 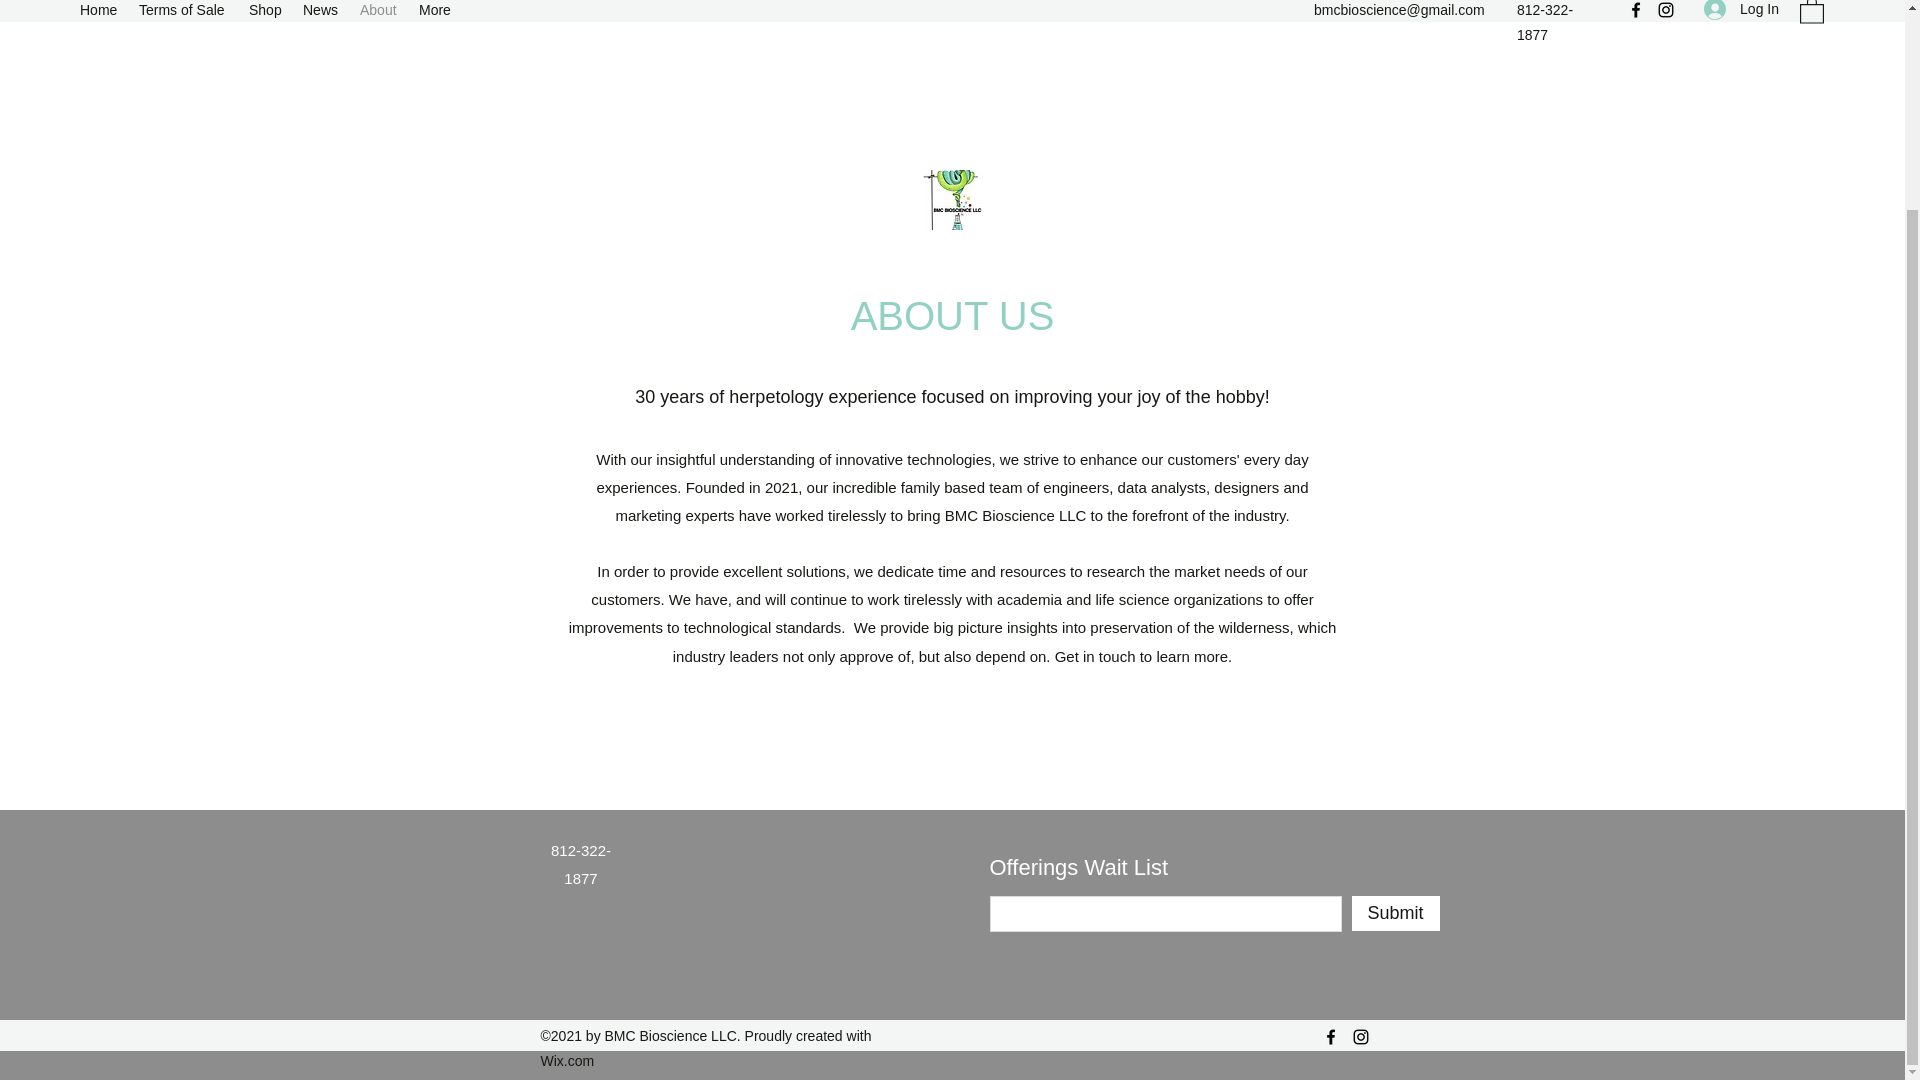 I want to click on Terms of Sale, so click(x=183, y=12).